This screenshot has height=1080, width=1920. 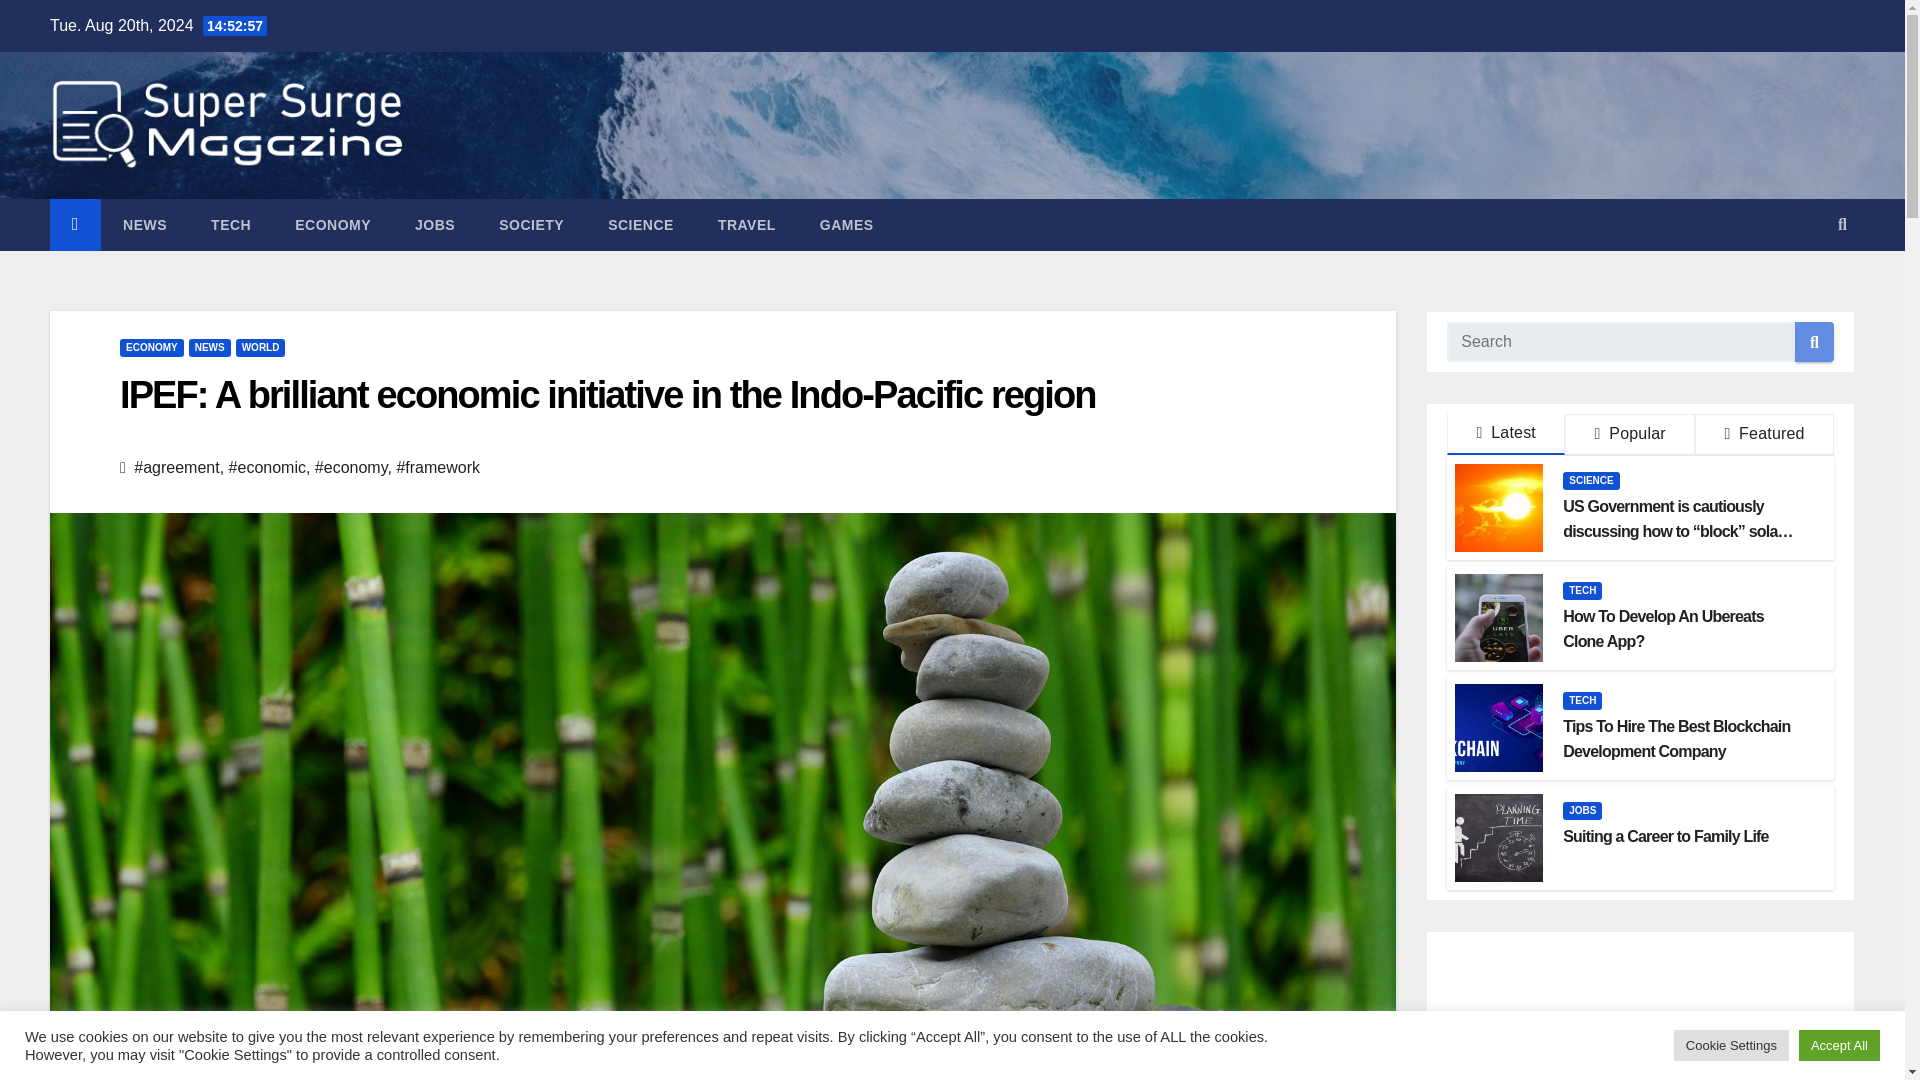 I want to click on Society, so click(x=530, y=224).